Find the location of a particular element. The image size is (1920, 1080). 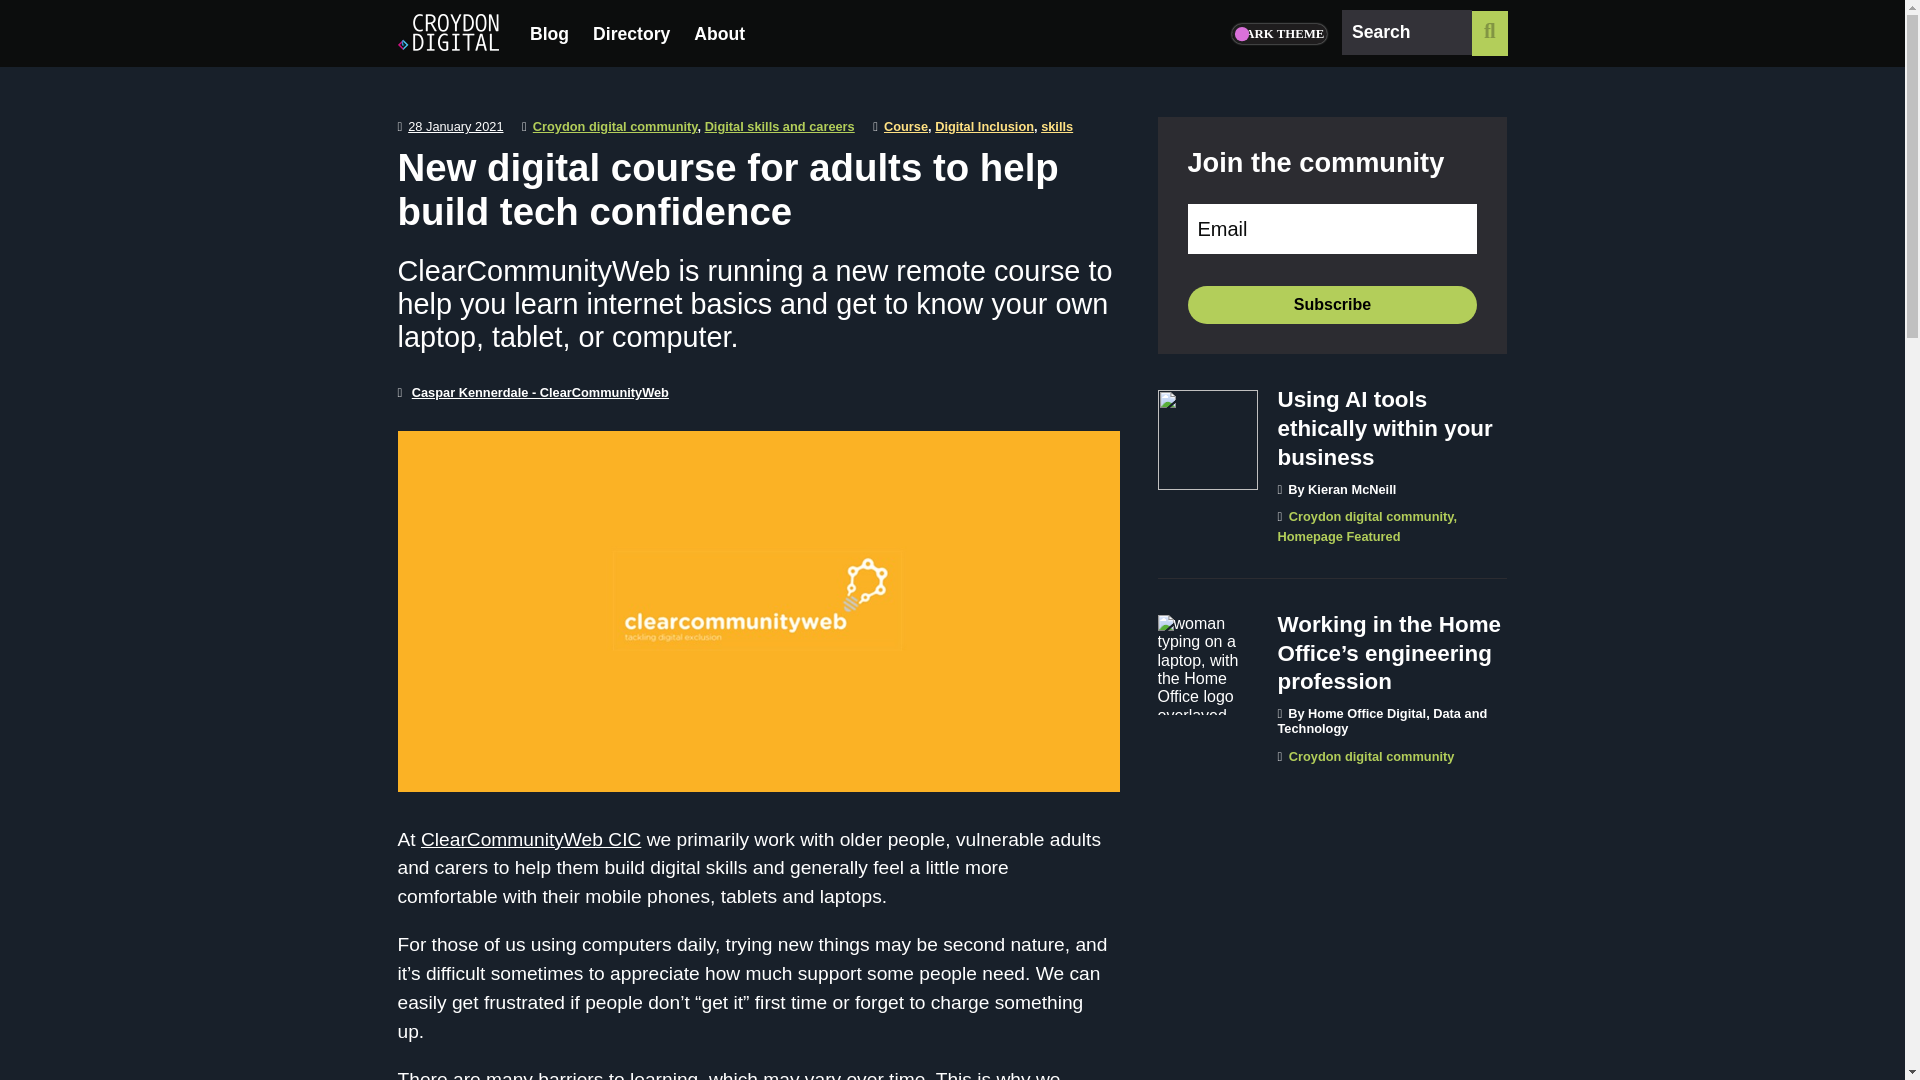

Course is located at coordinates (905, 126).